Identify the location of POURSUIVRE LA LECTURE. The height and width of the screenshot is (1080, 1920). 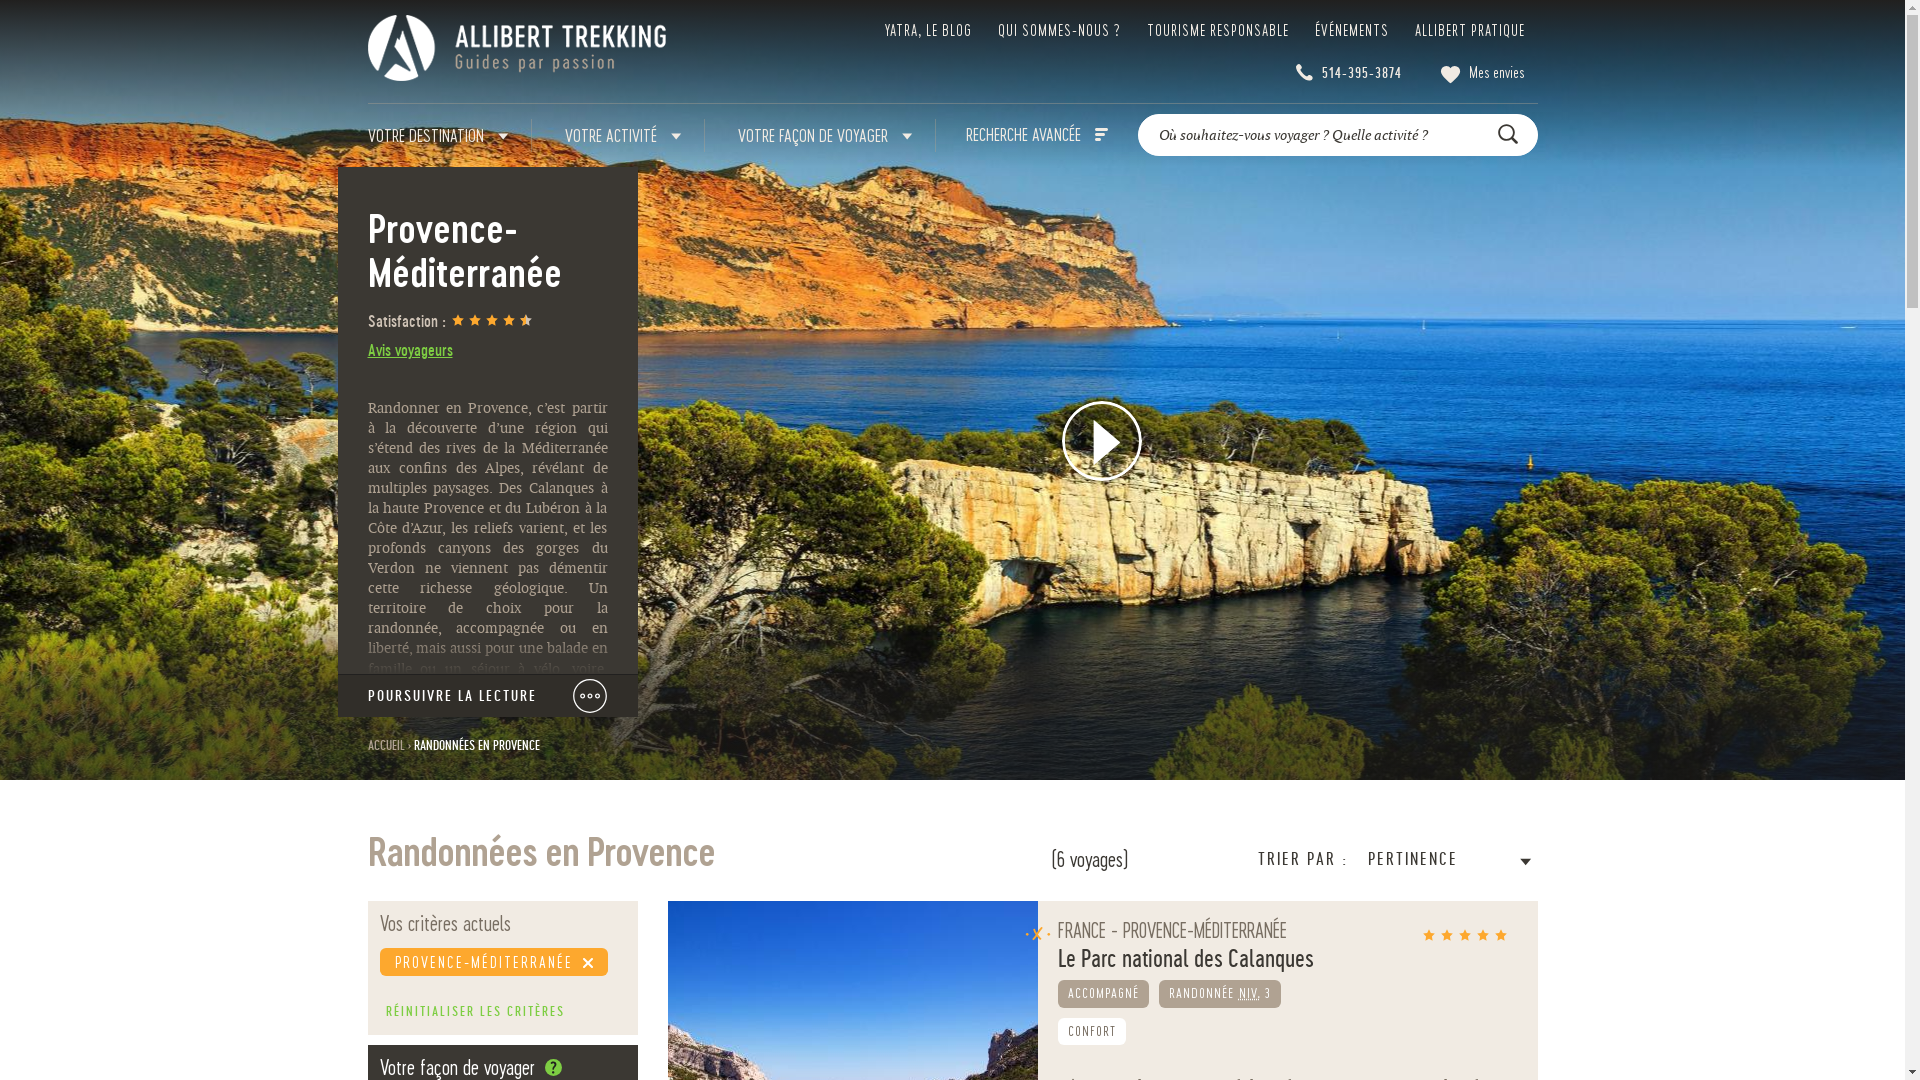
(488, 696).